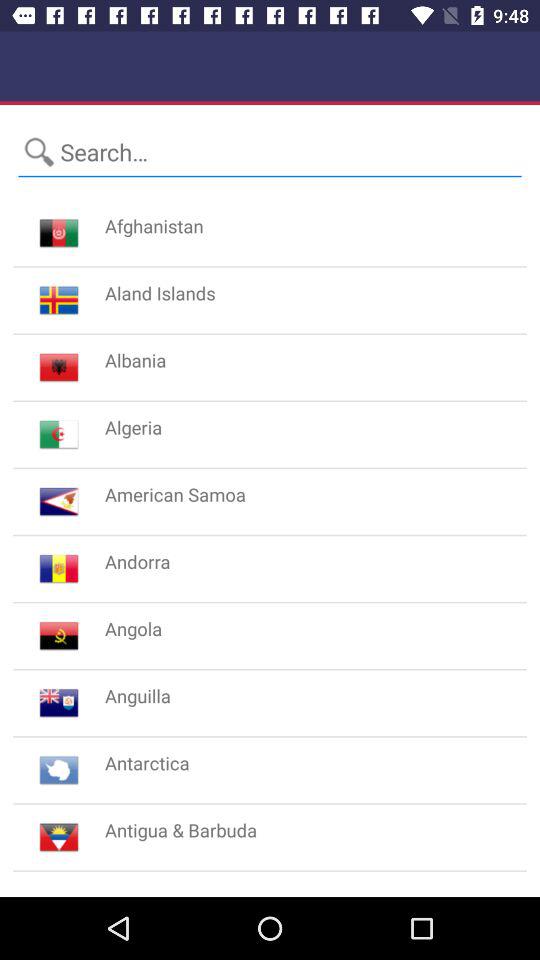  I want to click on finds you what you browse, so click(270, 152).